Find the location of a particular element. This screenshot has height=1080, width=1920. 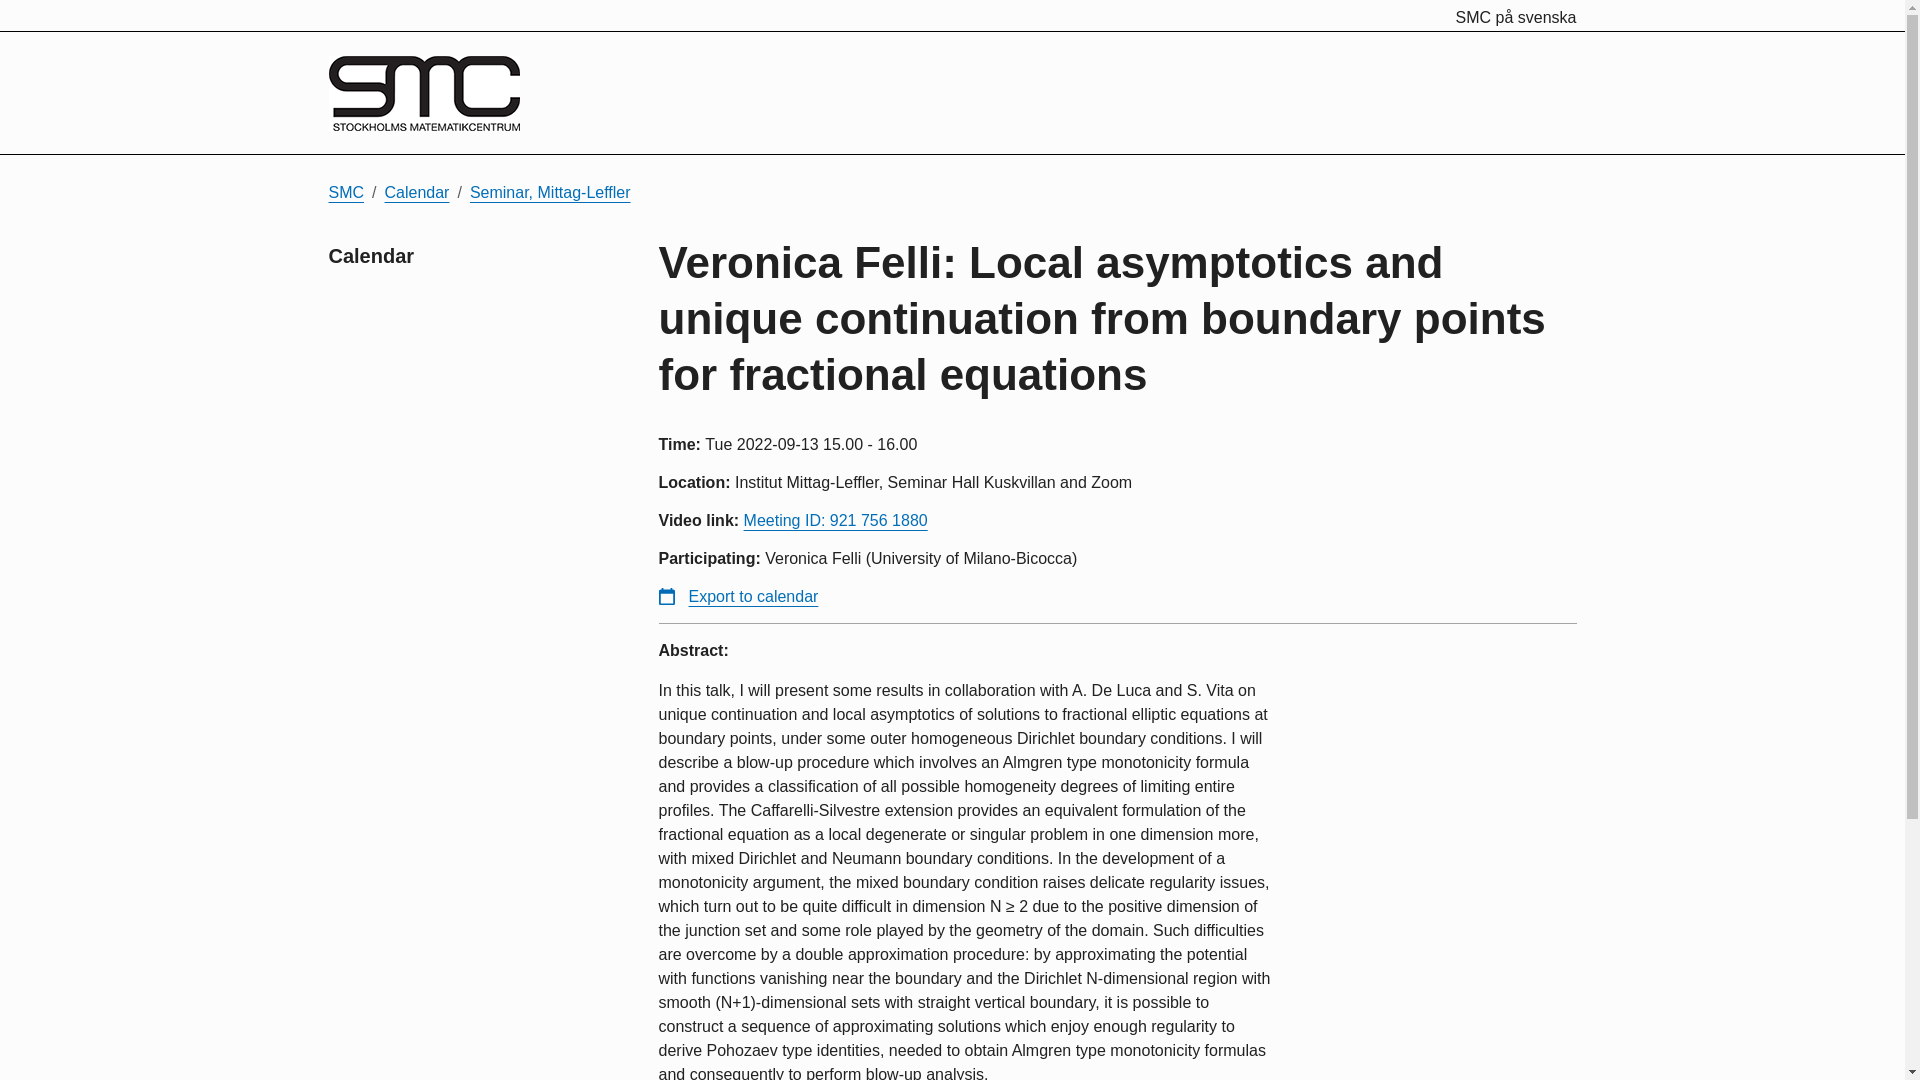

Meeting ID: 921 756 1880 is located at coordinates (836, 520).